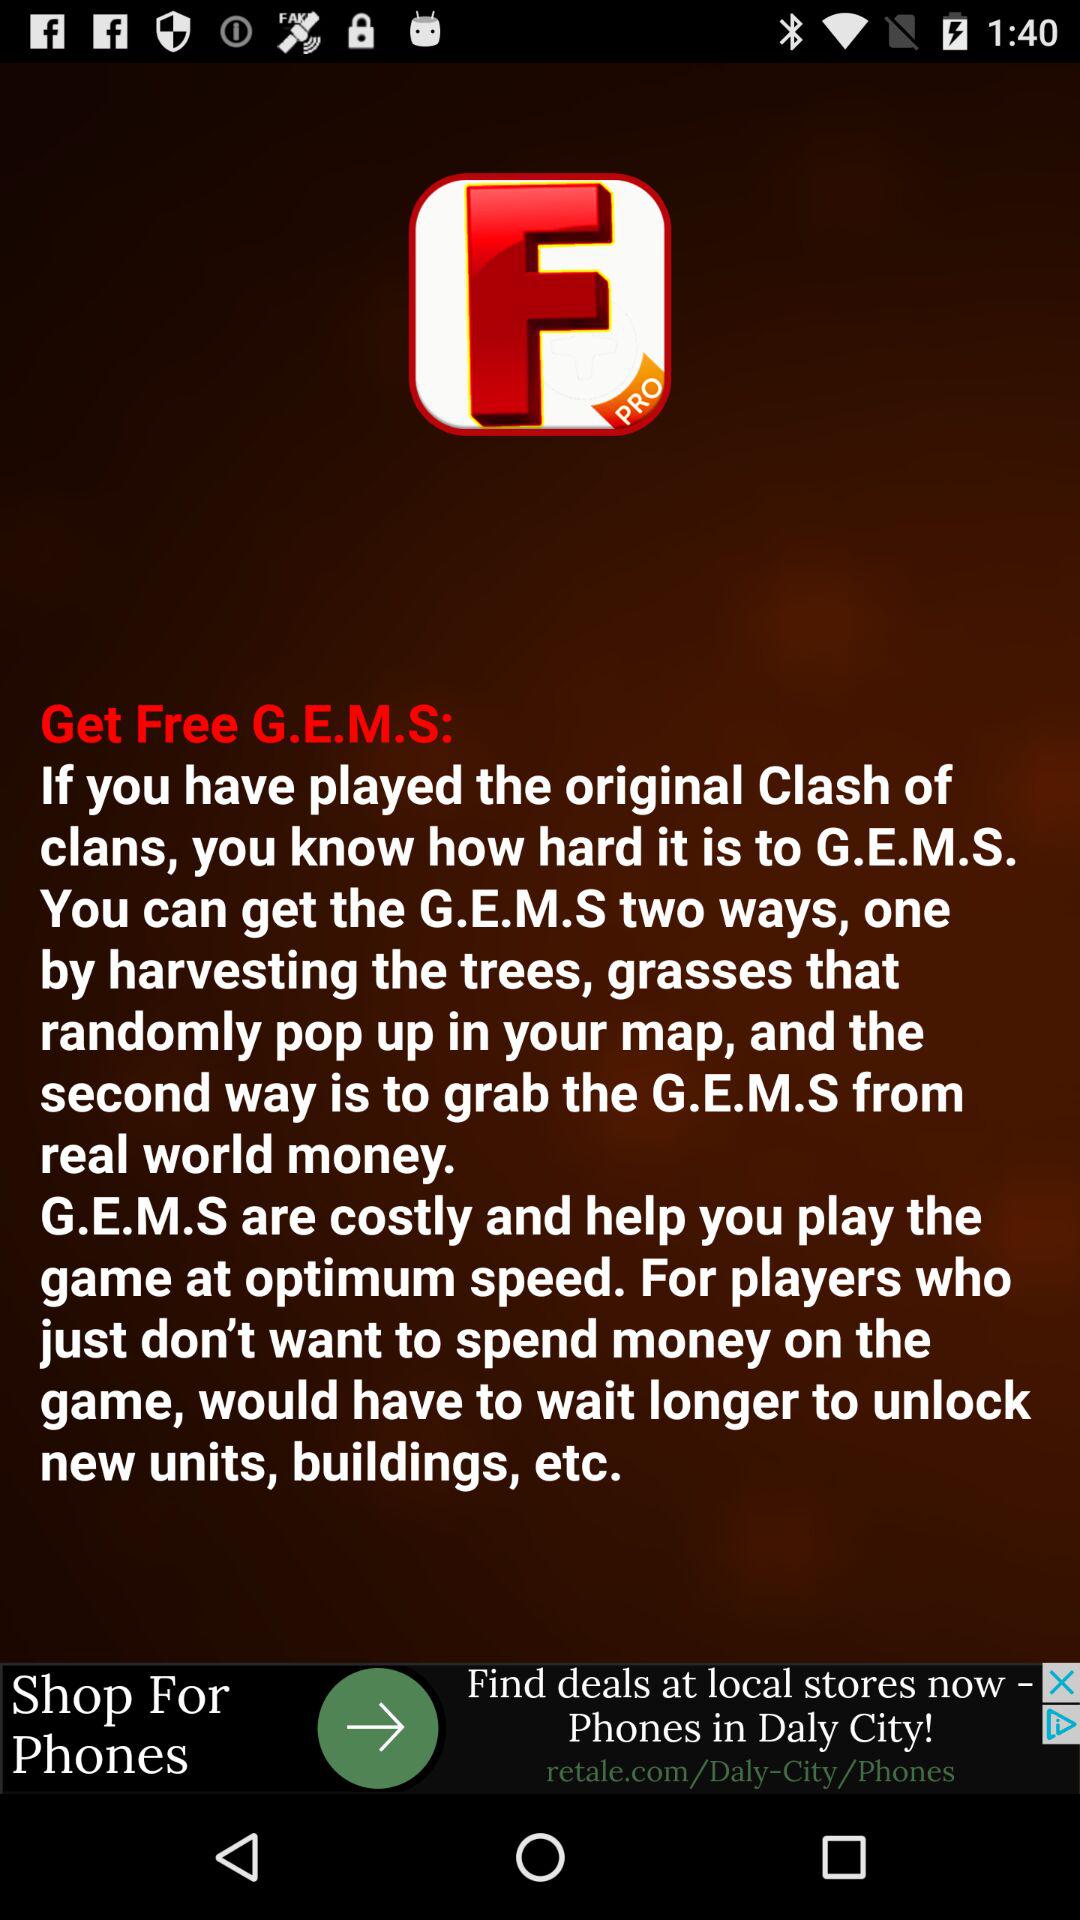 This screenshot has height=1920, width=1080. What do you see at coordinates (540, 1728) in the screenshot?
I see `toggle advertisement` at bounding box center [540, 1728].